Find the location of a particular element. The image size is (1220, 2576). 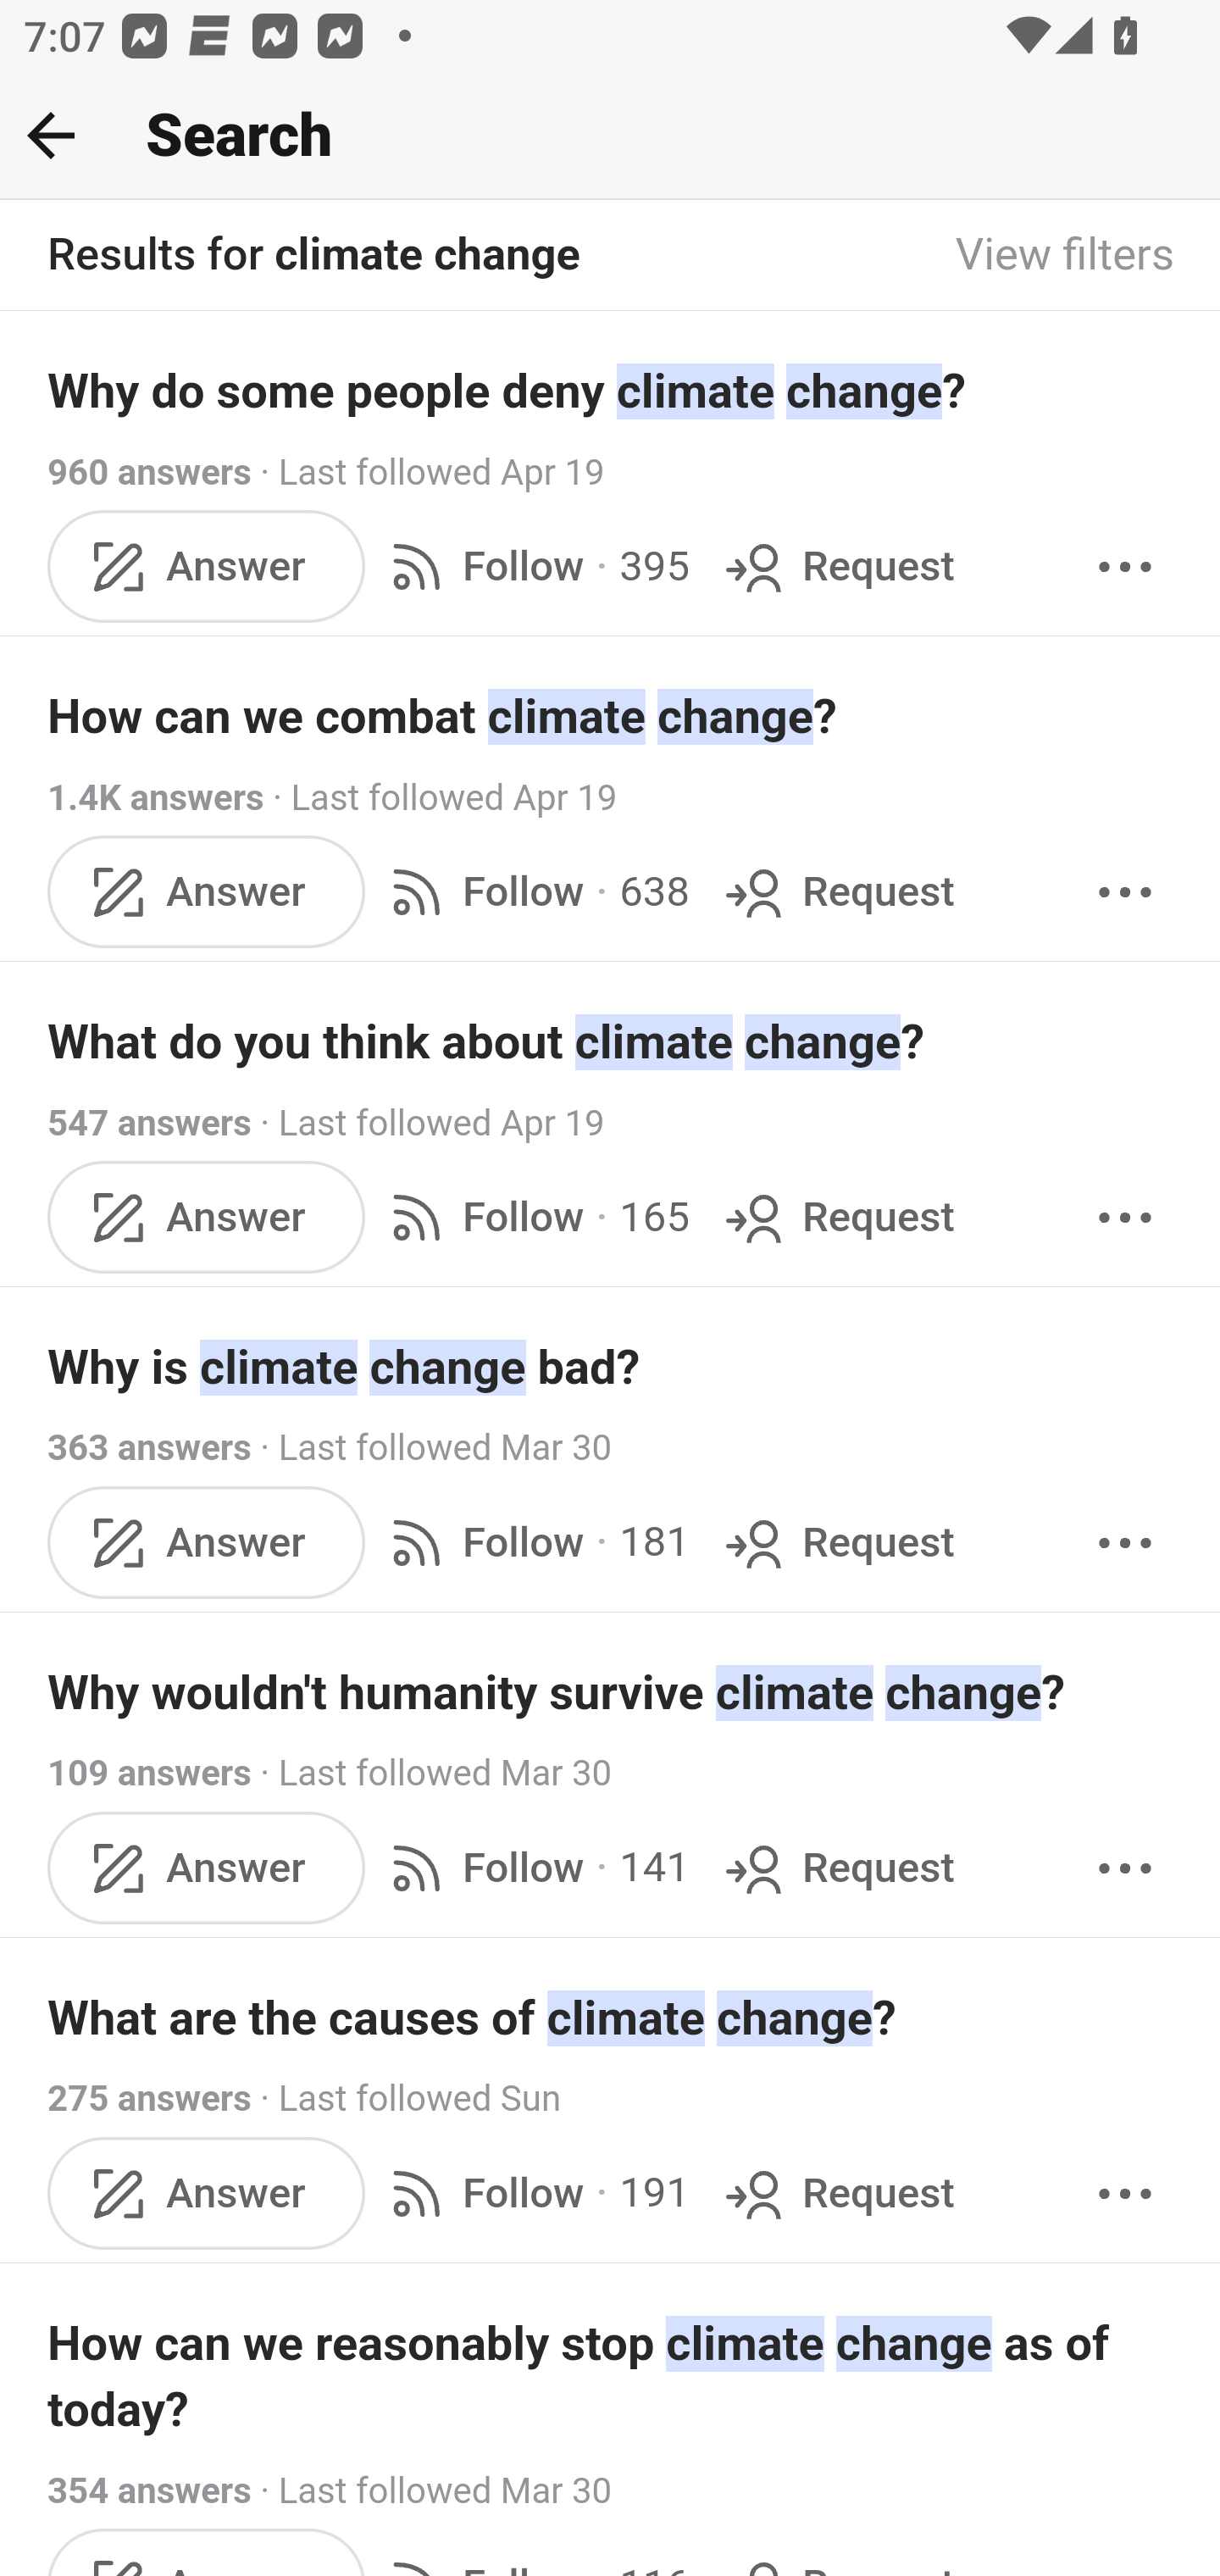

Answer is located at coordinates (207, 891).